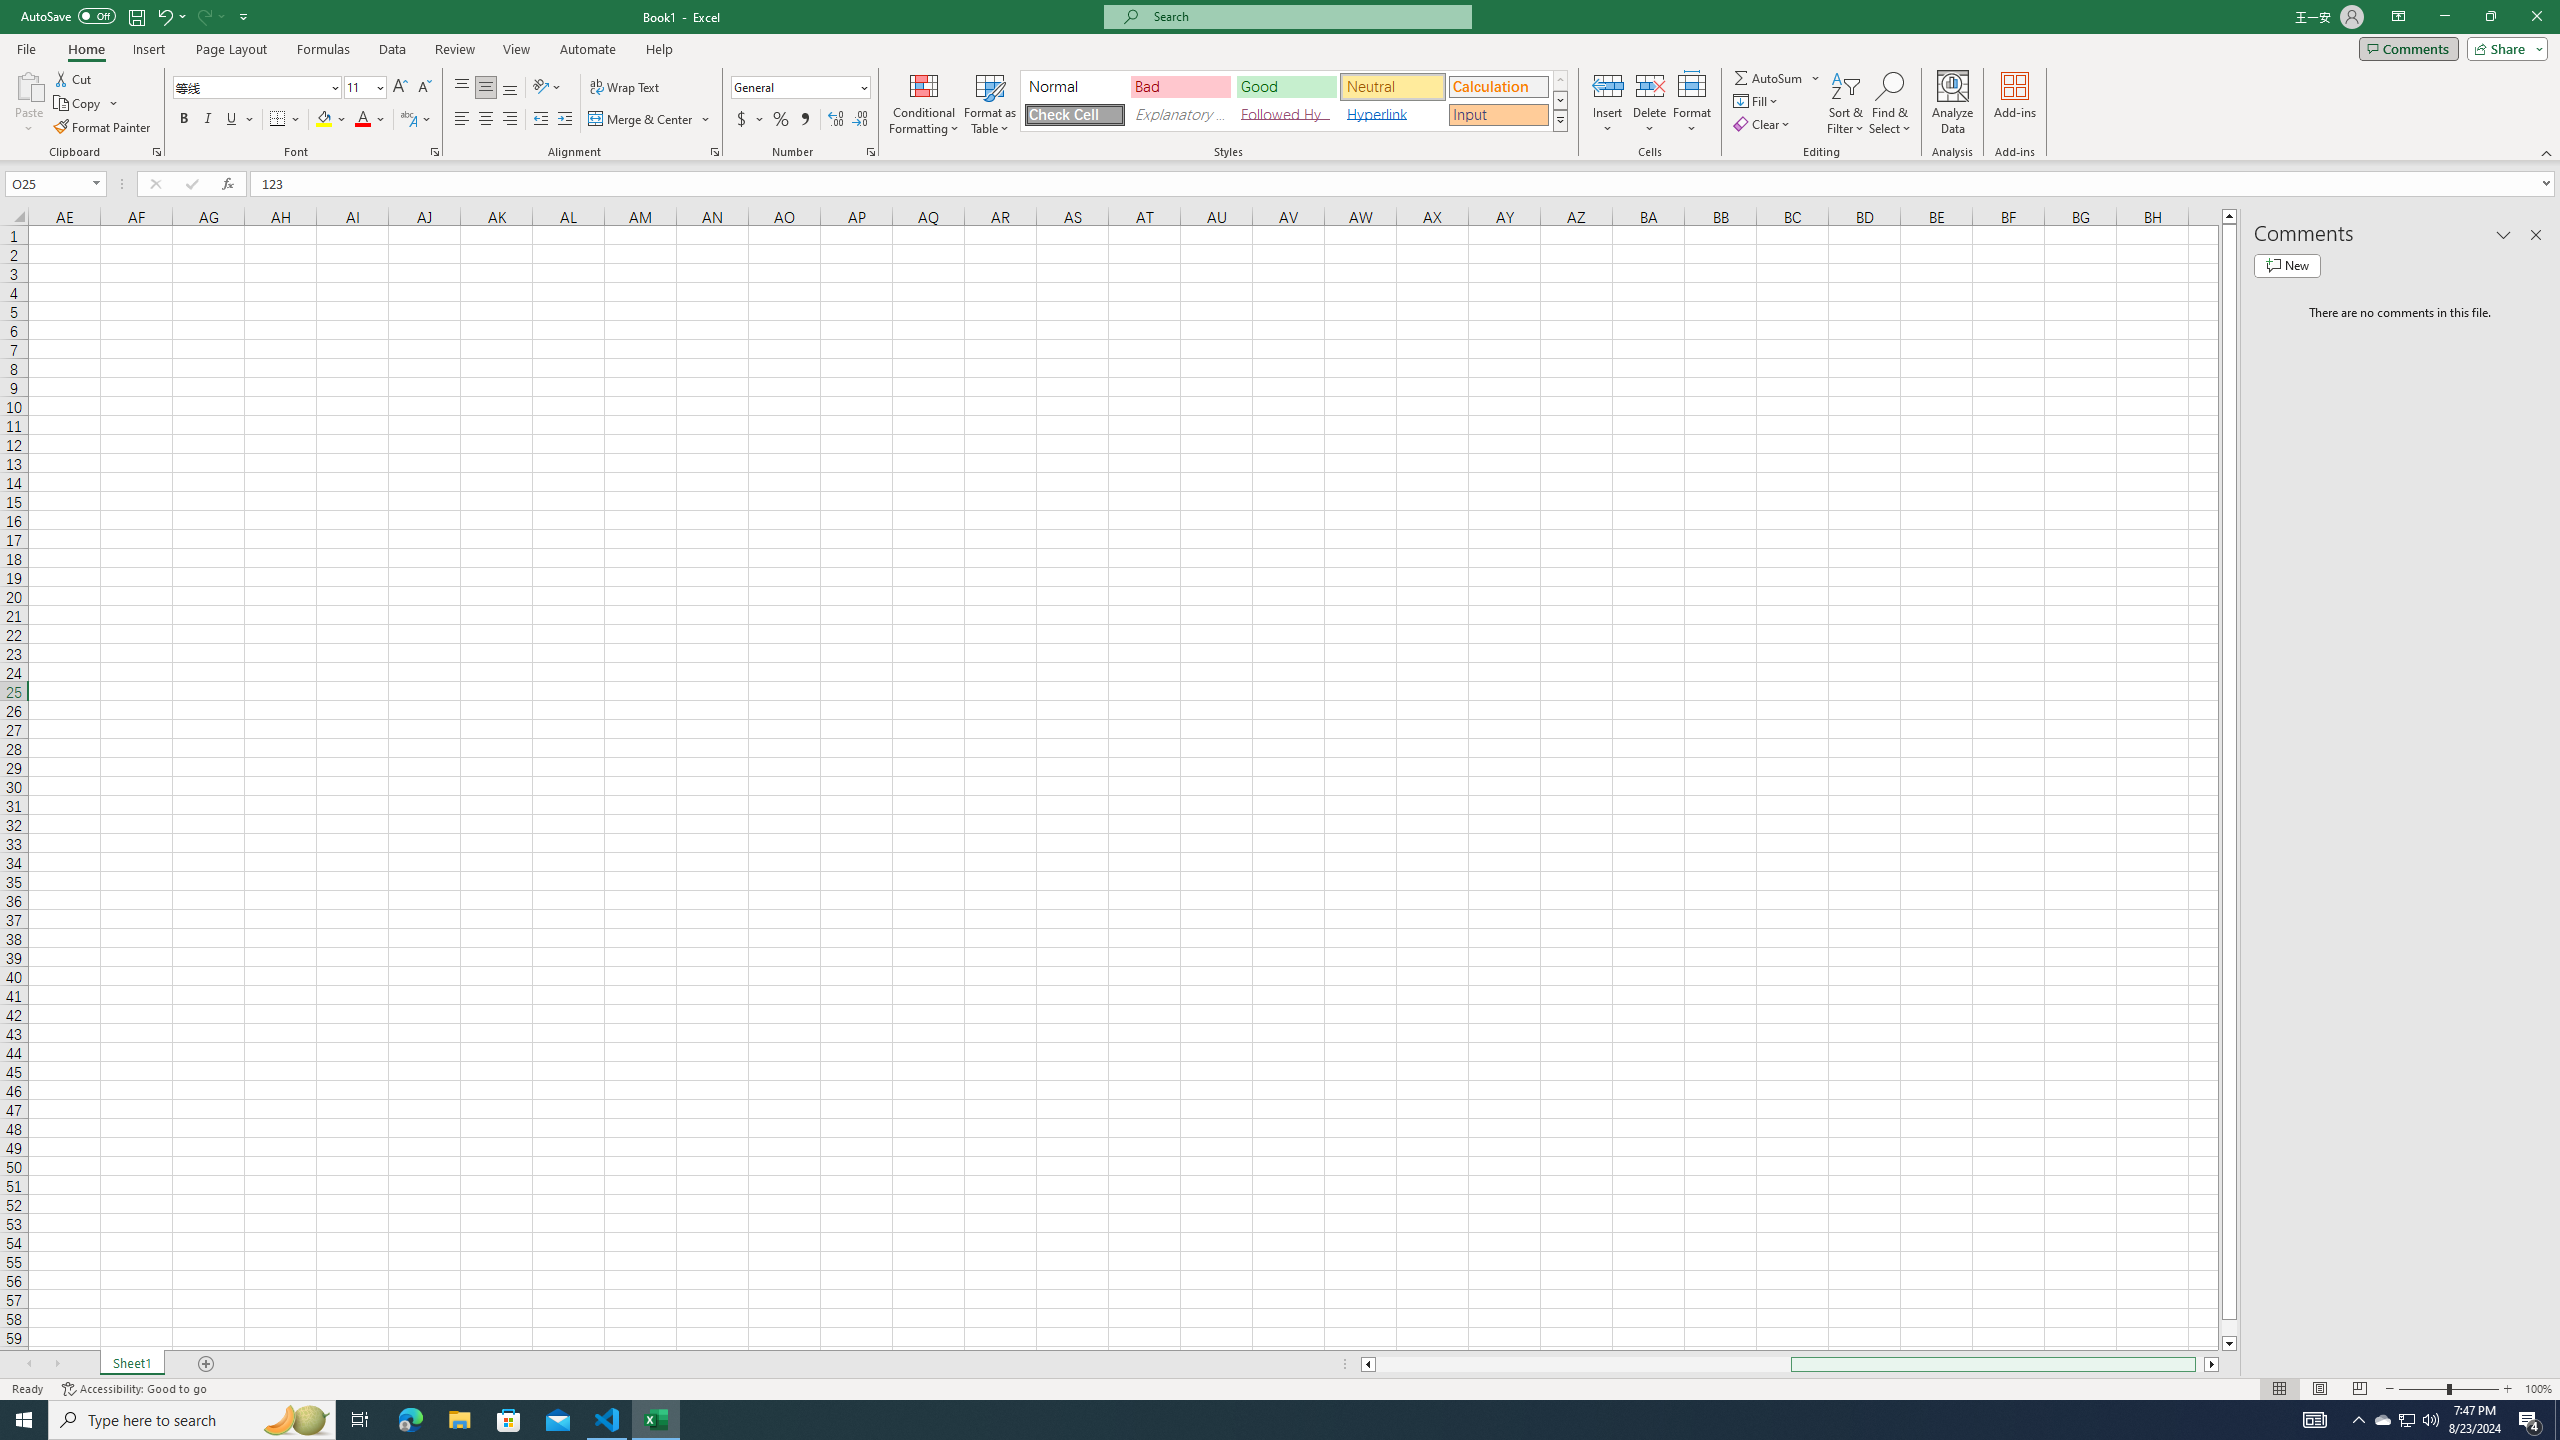  Describe the element at coordinates (278, 120) in the screenshot. I see `Bottom Border` at that location.